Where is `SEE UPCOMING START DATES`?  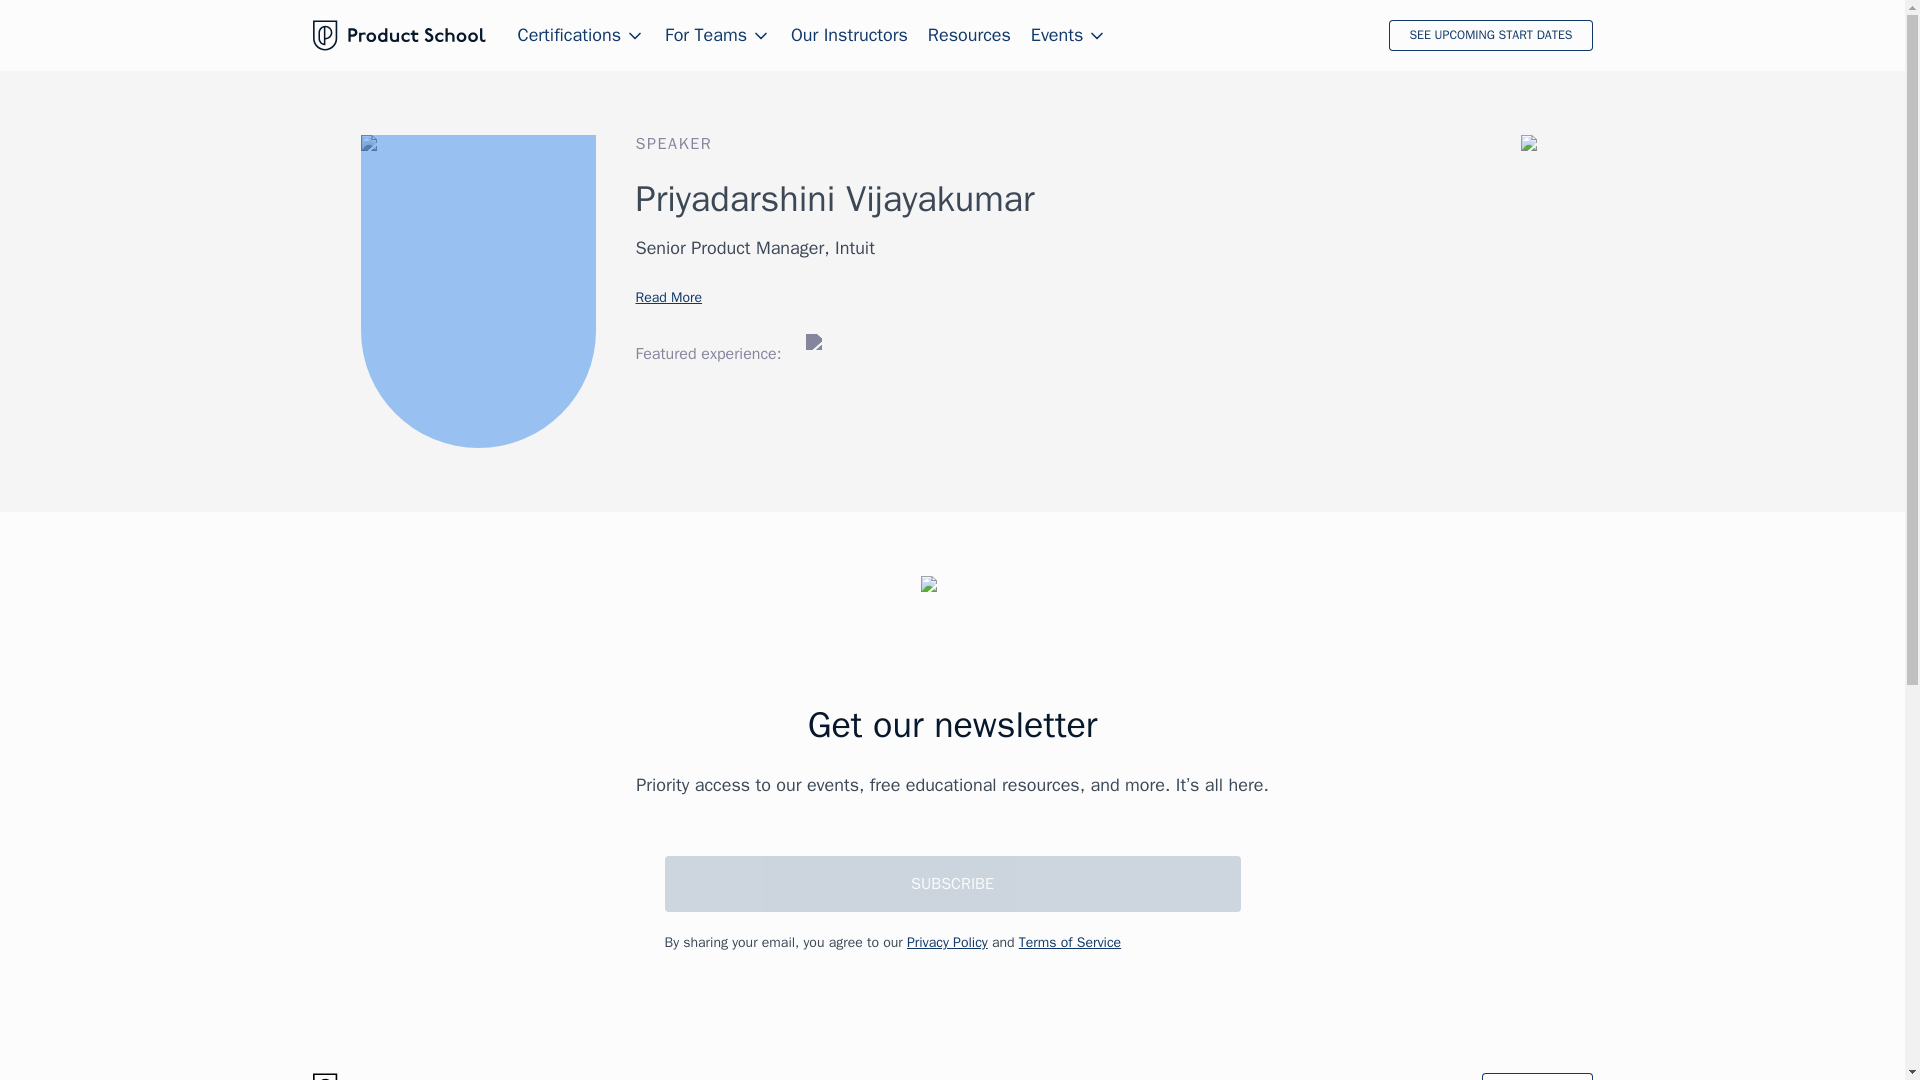 SEE UPCOMING START DATES is located at coordinates (1490, 35).